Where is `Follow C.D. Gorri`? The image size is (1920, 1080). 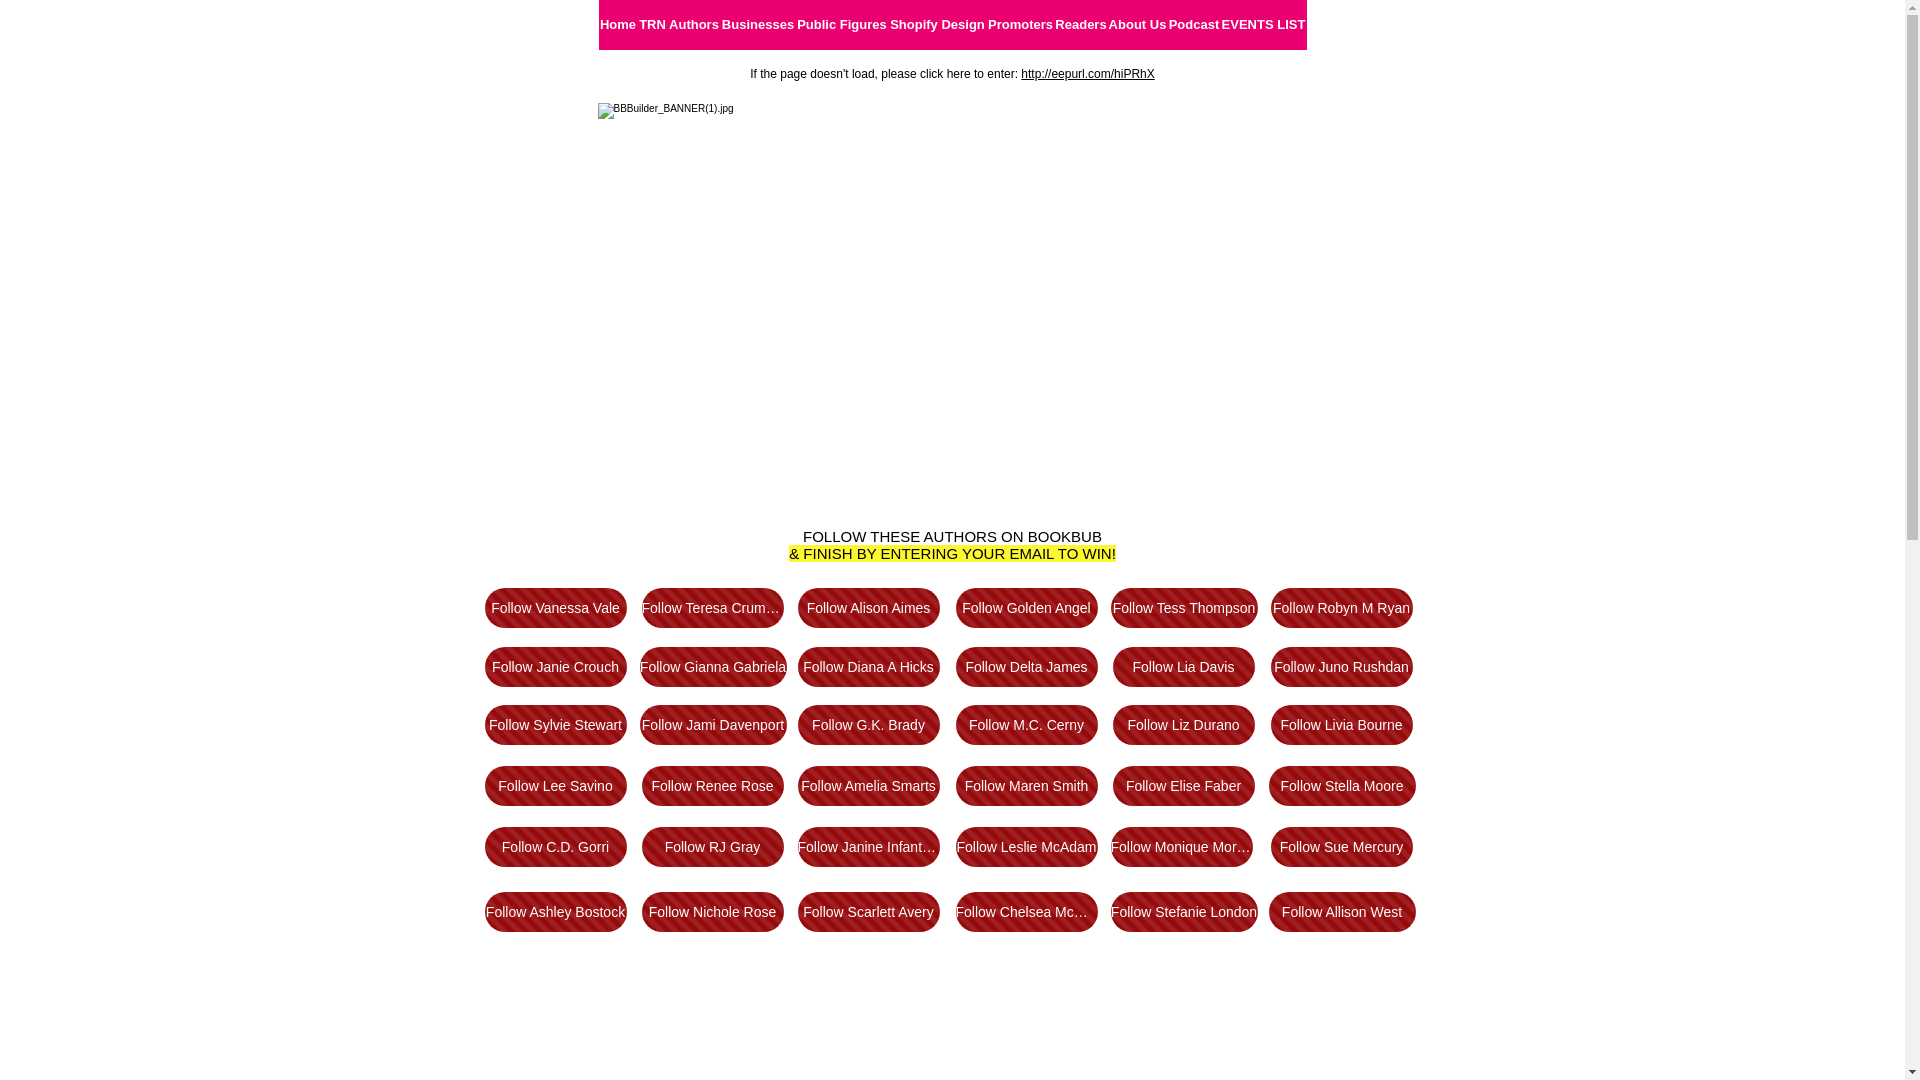 Follow C.D. Gorri is located at coordinates (555, 847).